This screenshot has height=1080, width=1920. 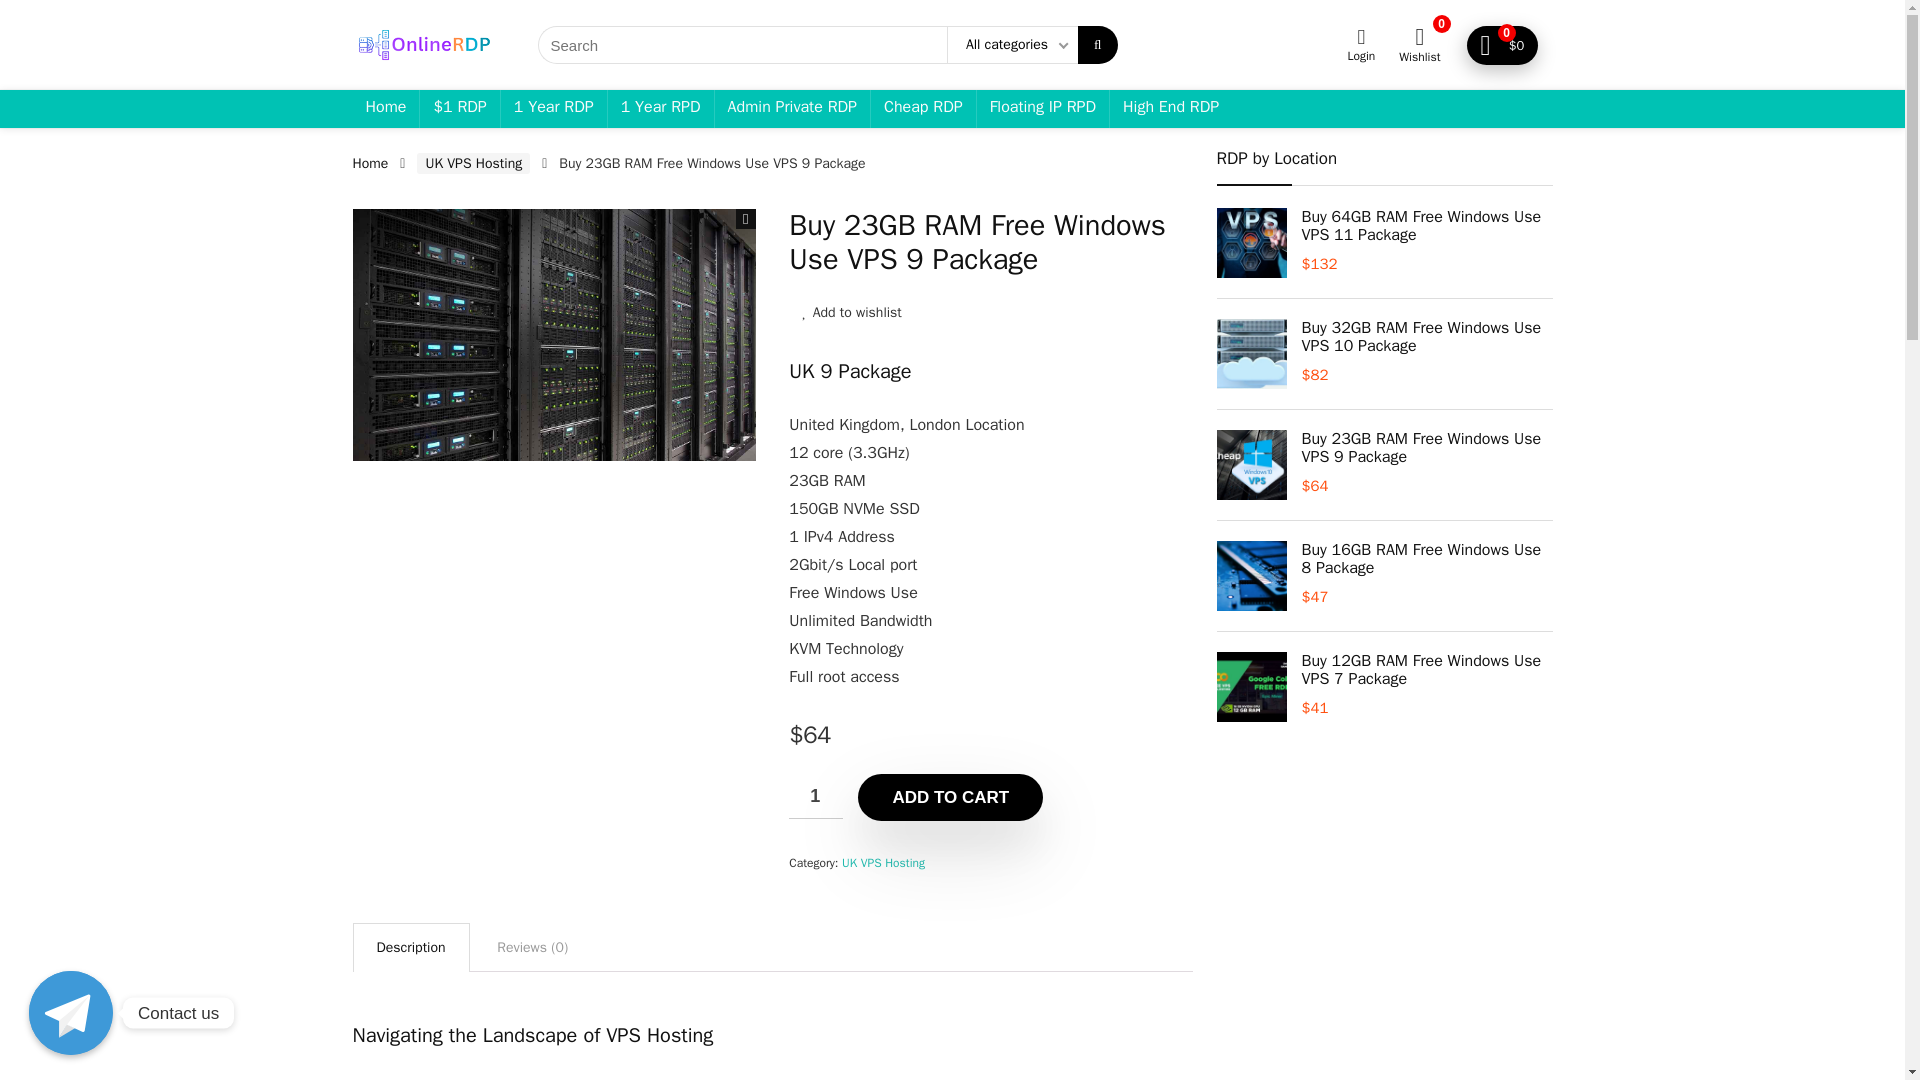 I want to click on 1 Year RPD, so click(x=661, y=108).